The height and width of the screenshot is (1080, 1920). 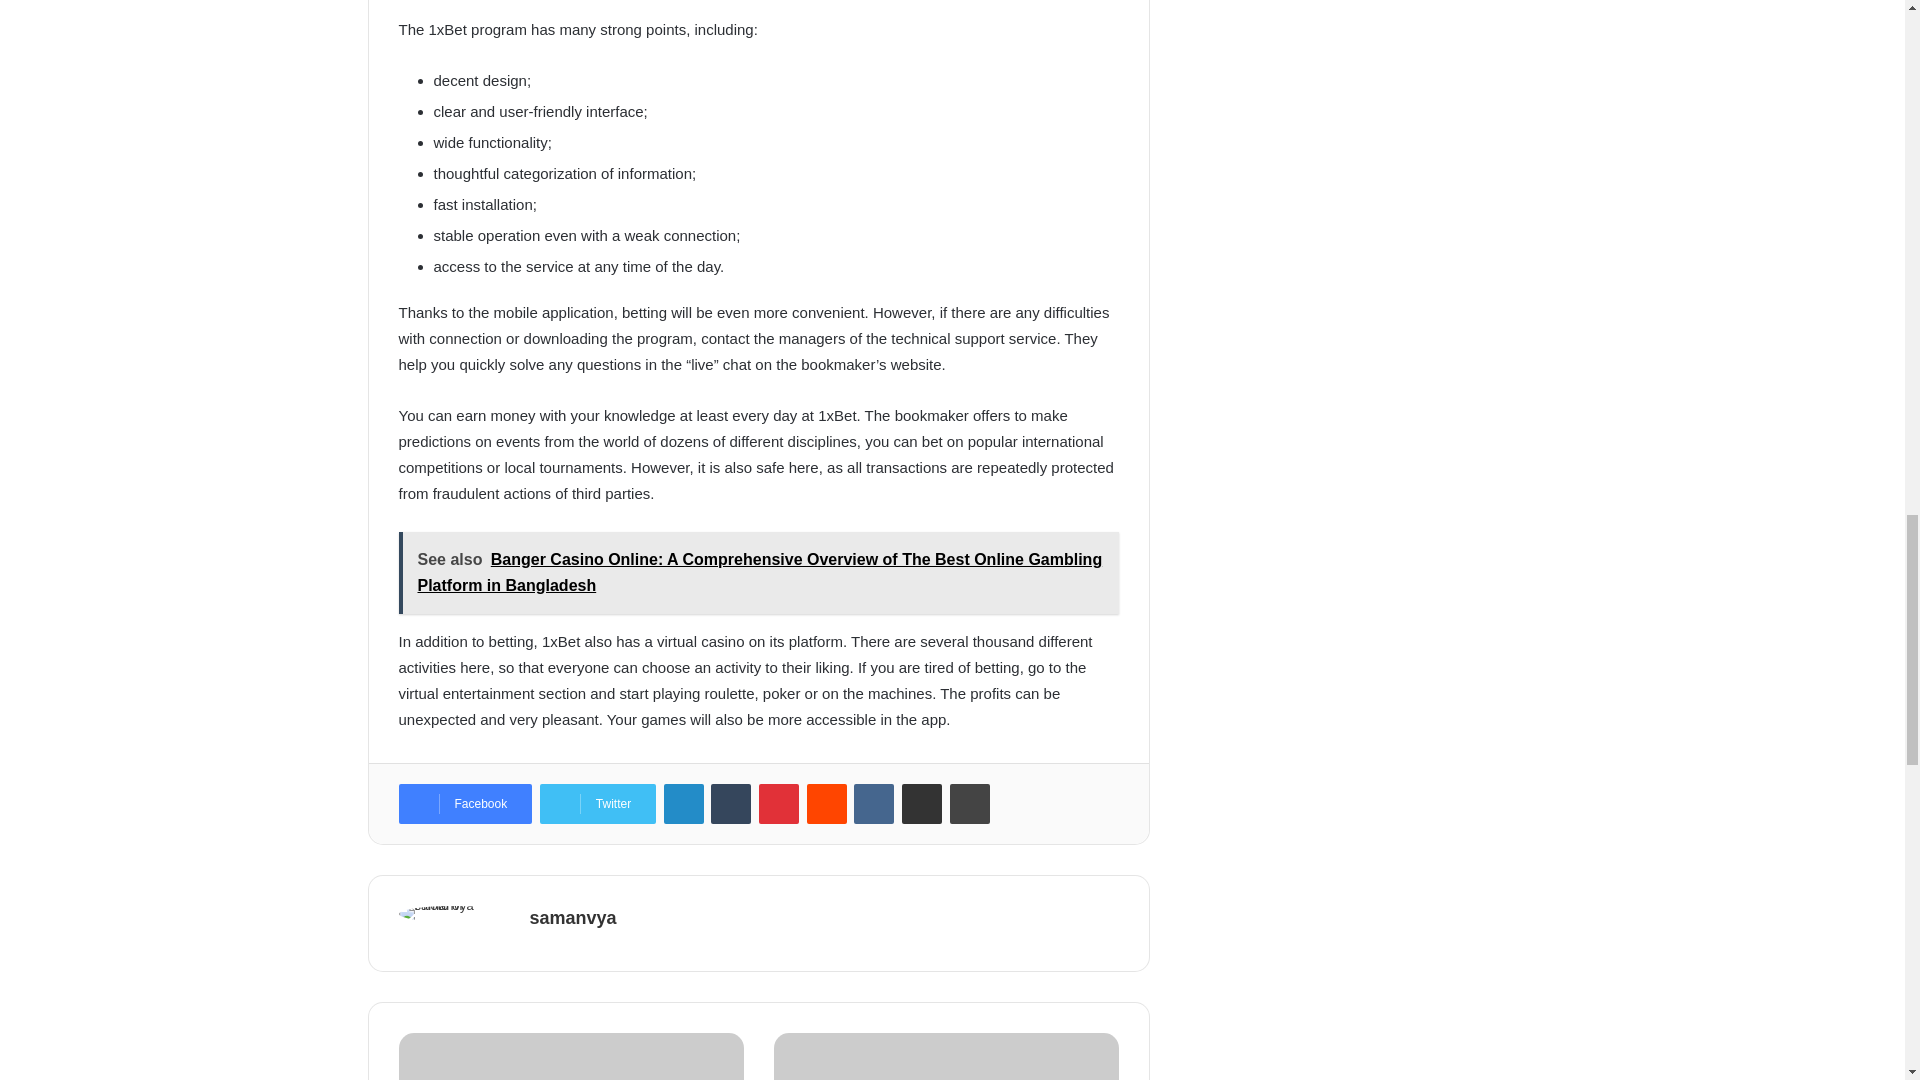 I want to click on LinkedIn, so click(x=684, y=804).